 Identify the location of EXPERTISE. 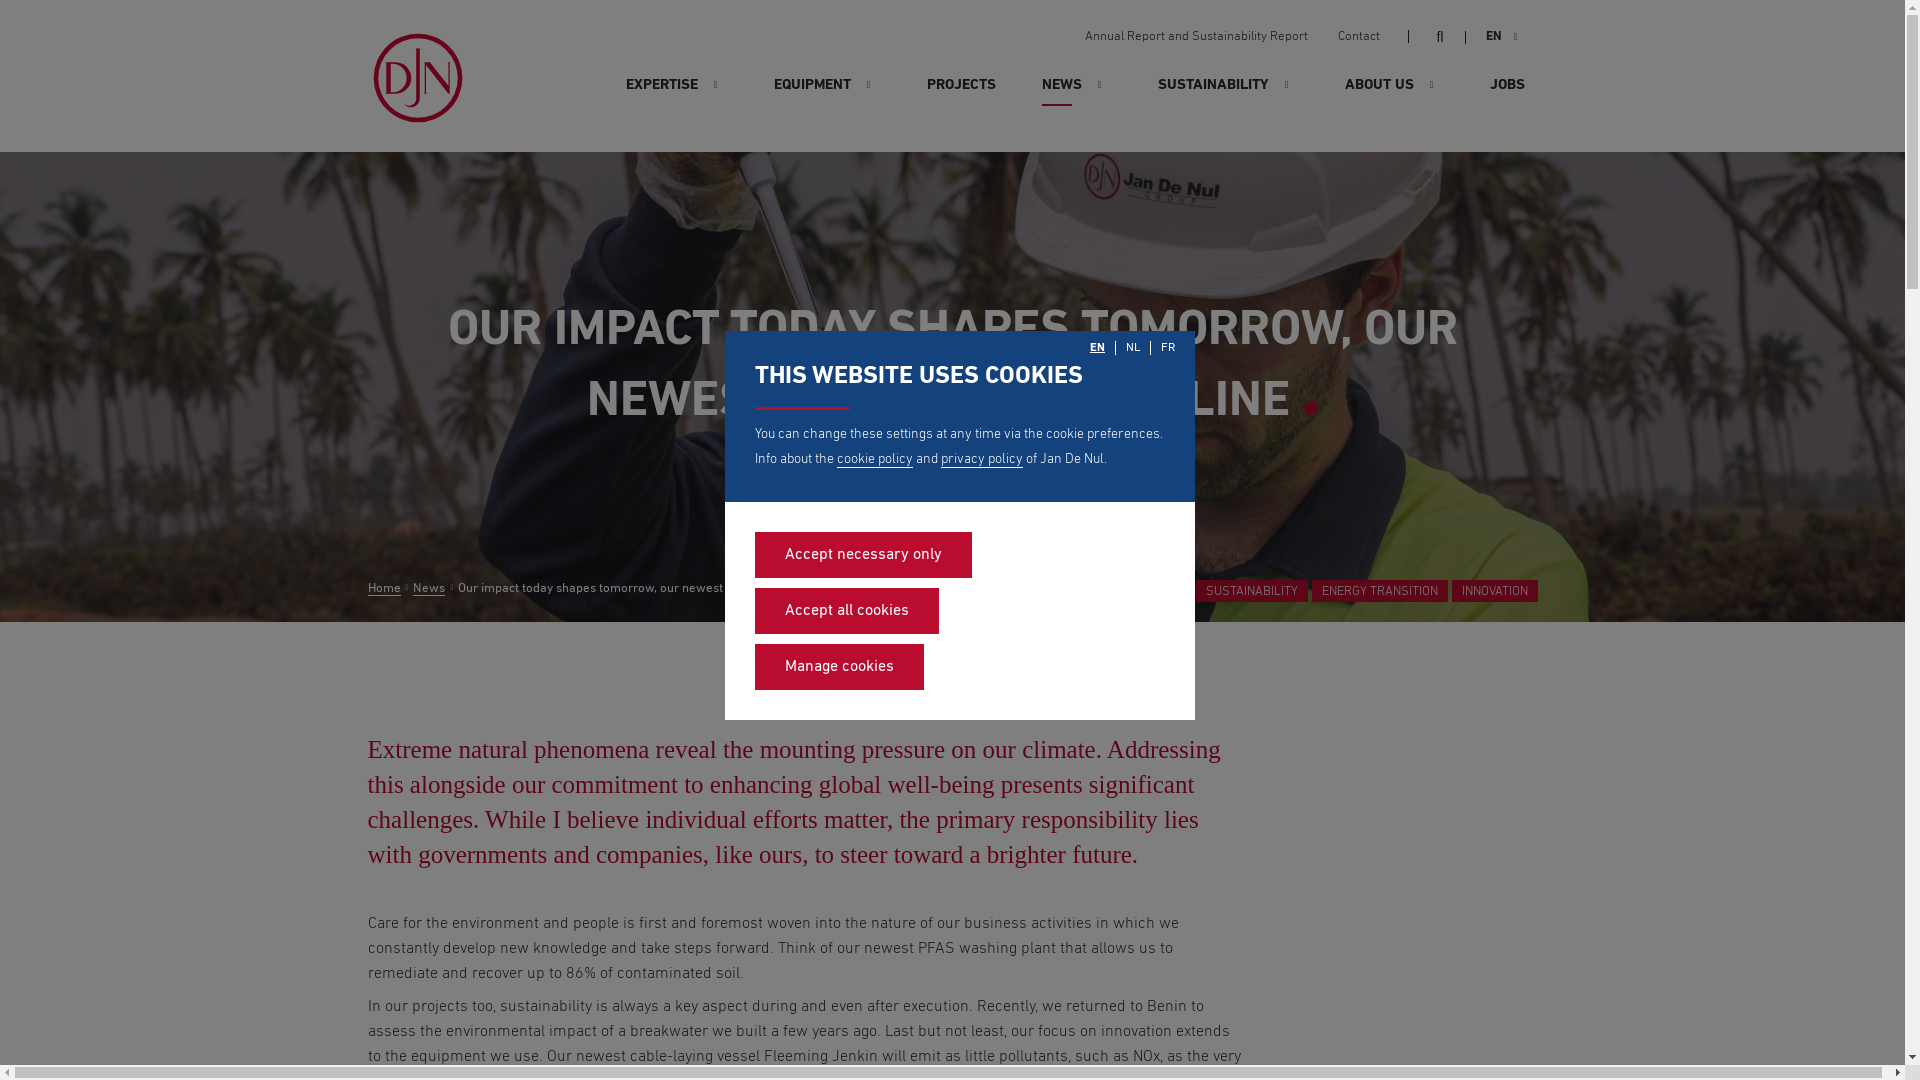
(662, 84).